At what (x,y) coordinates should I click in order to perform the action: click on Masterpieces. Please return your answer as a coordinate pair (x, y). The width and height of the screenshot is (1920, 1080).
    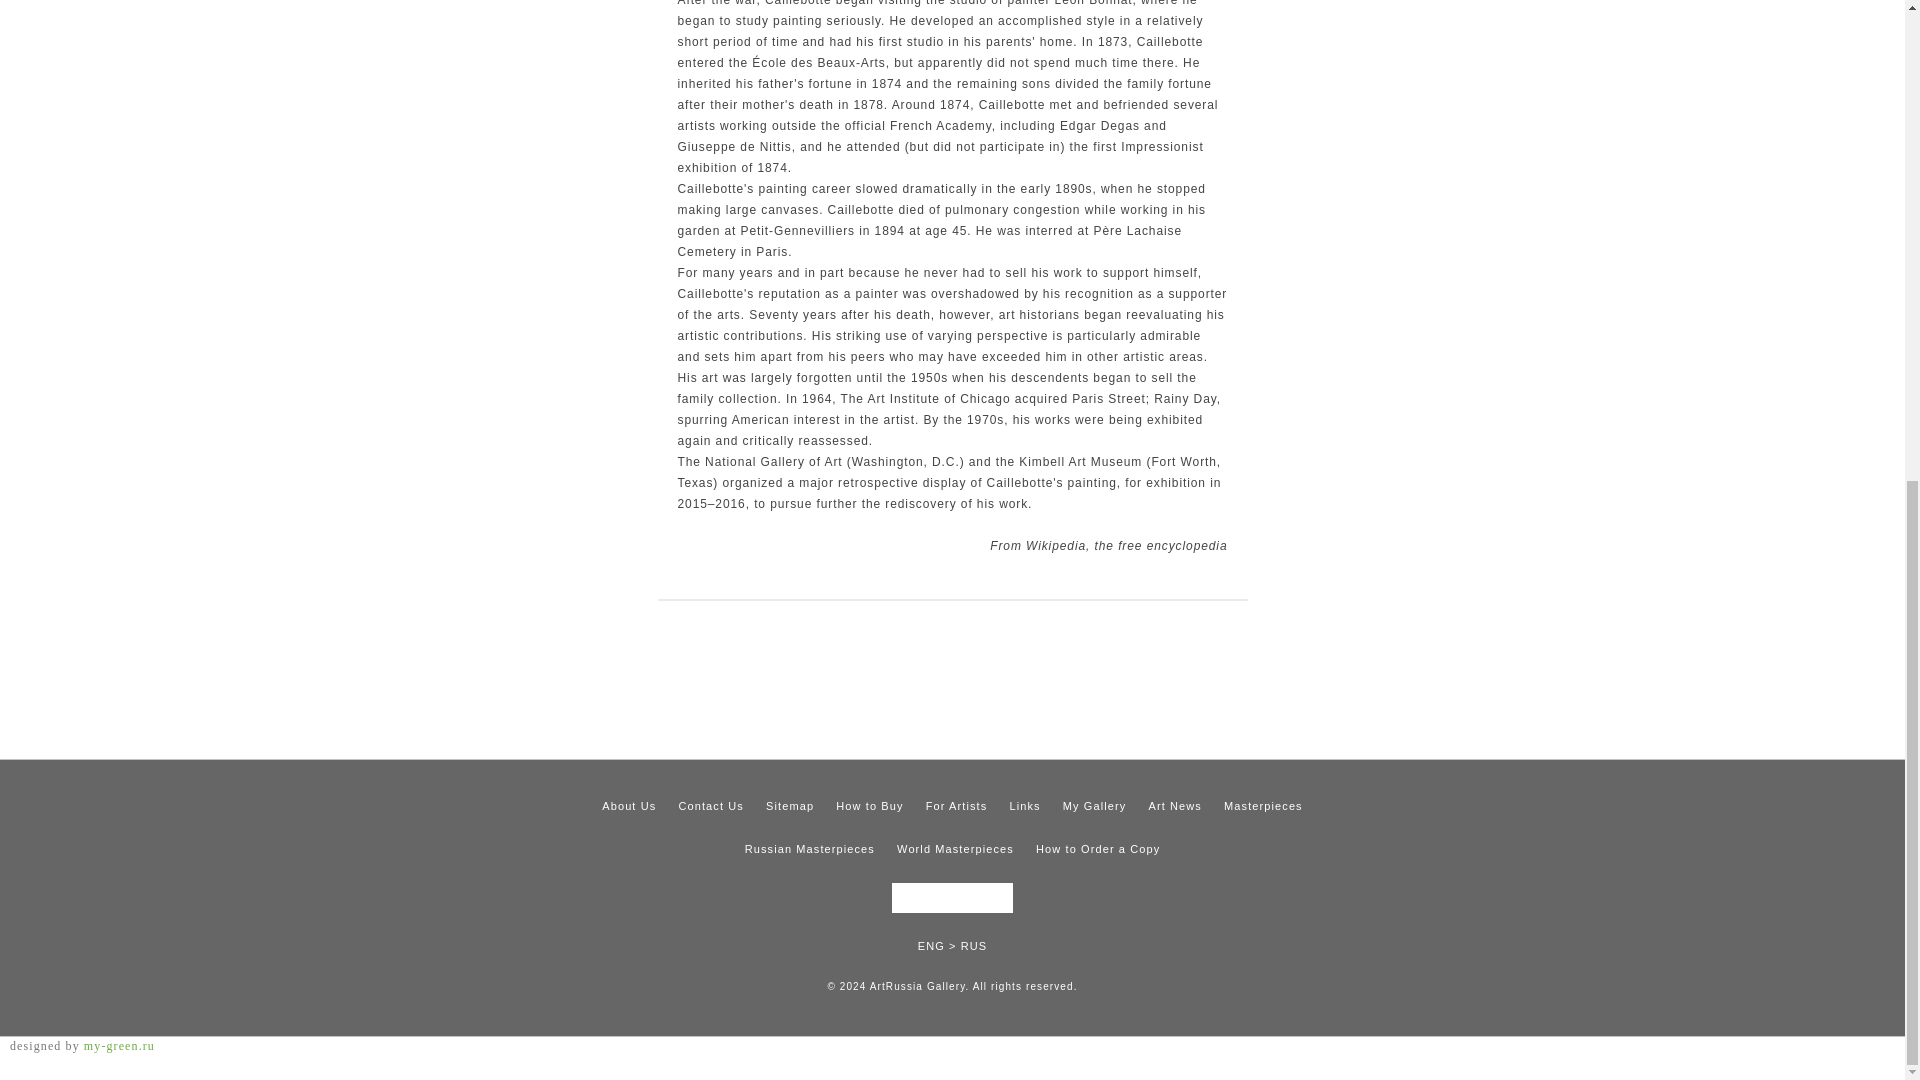
    Looking at the image, I should click on (1264, 806).